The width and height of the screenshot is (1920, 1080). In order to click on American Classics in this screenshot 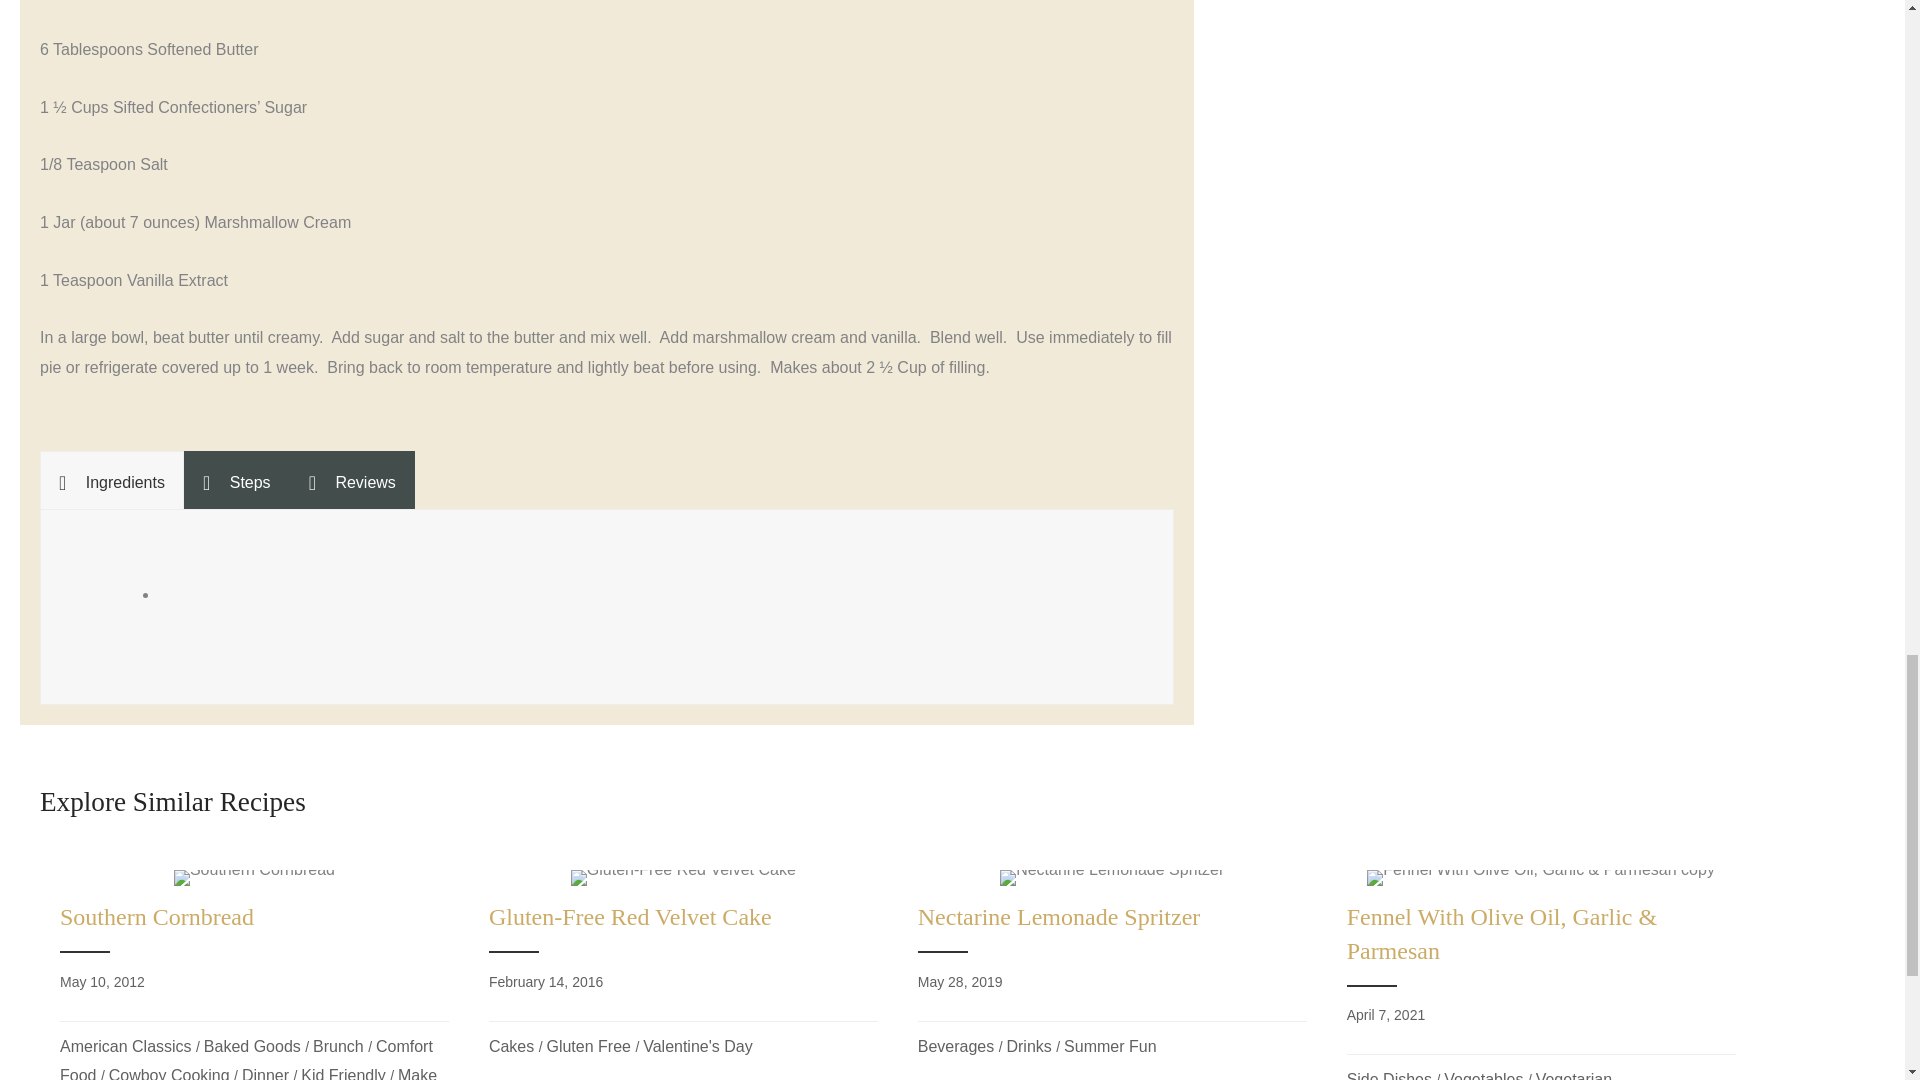, I will do `click(126, 1046)`.